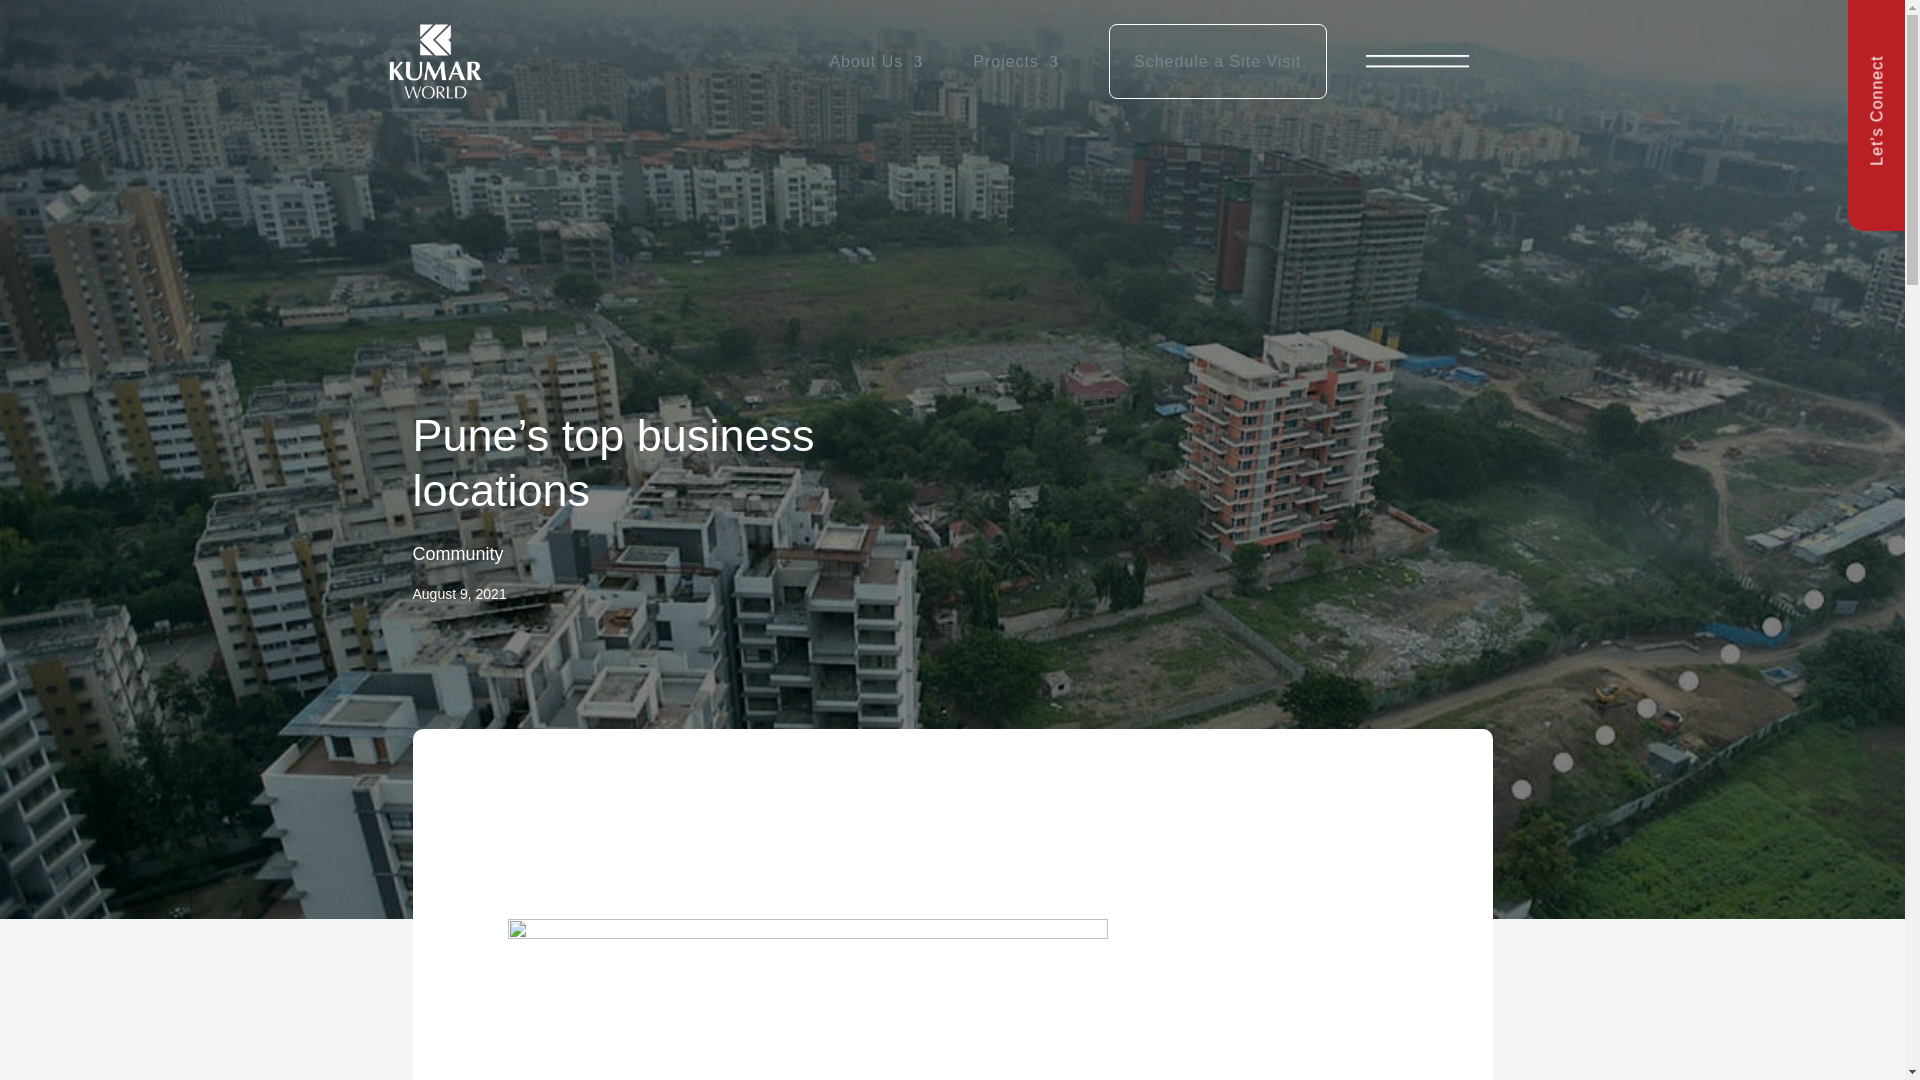  I want to click on Community, so click(458, 554).